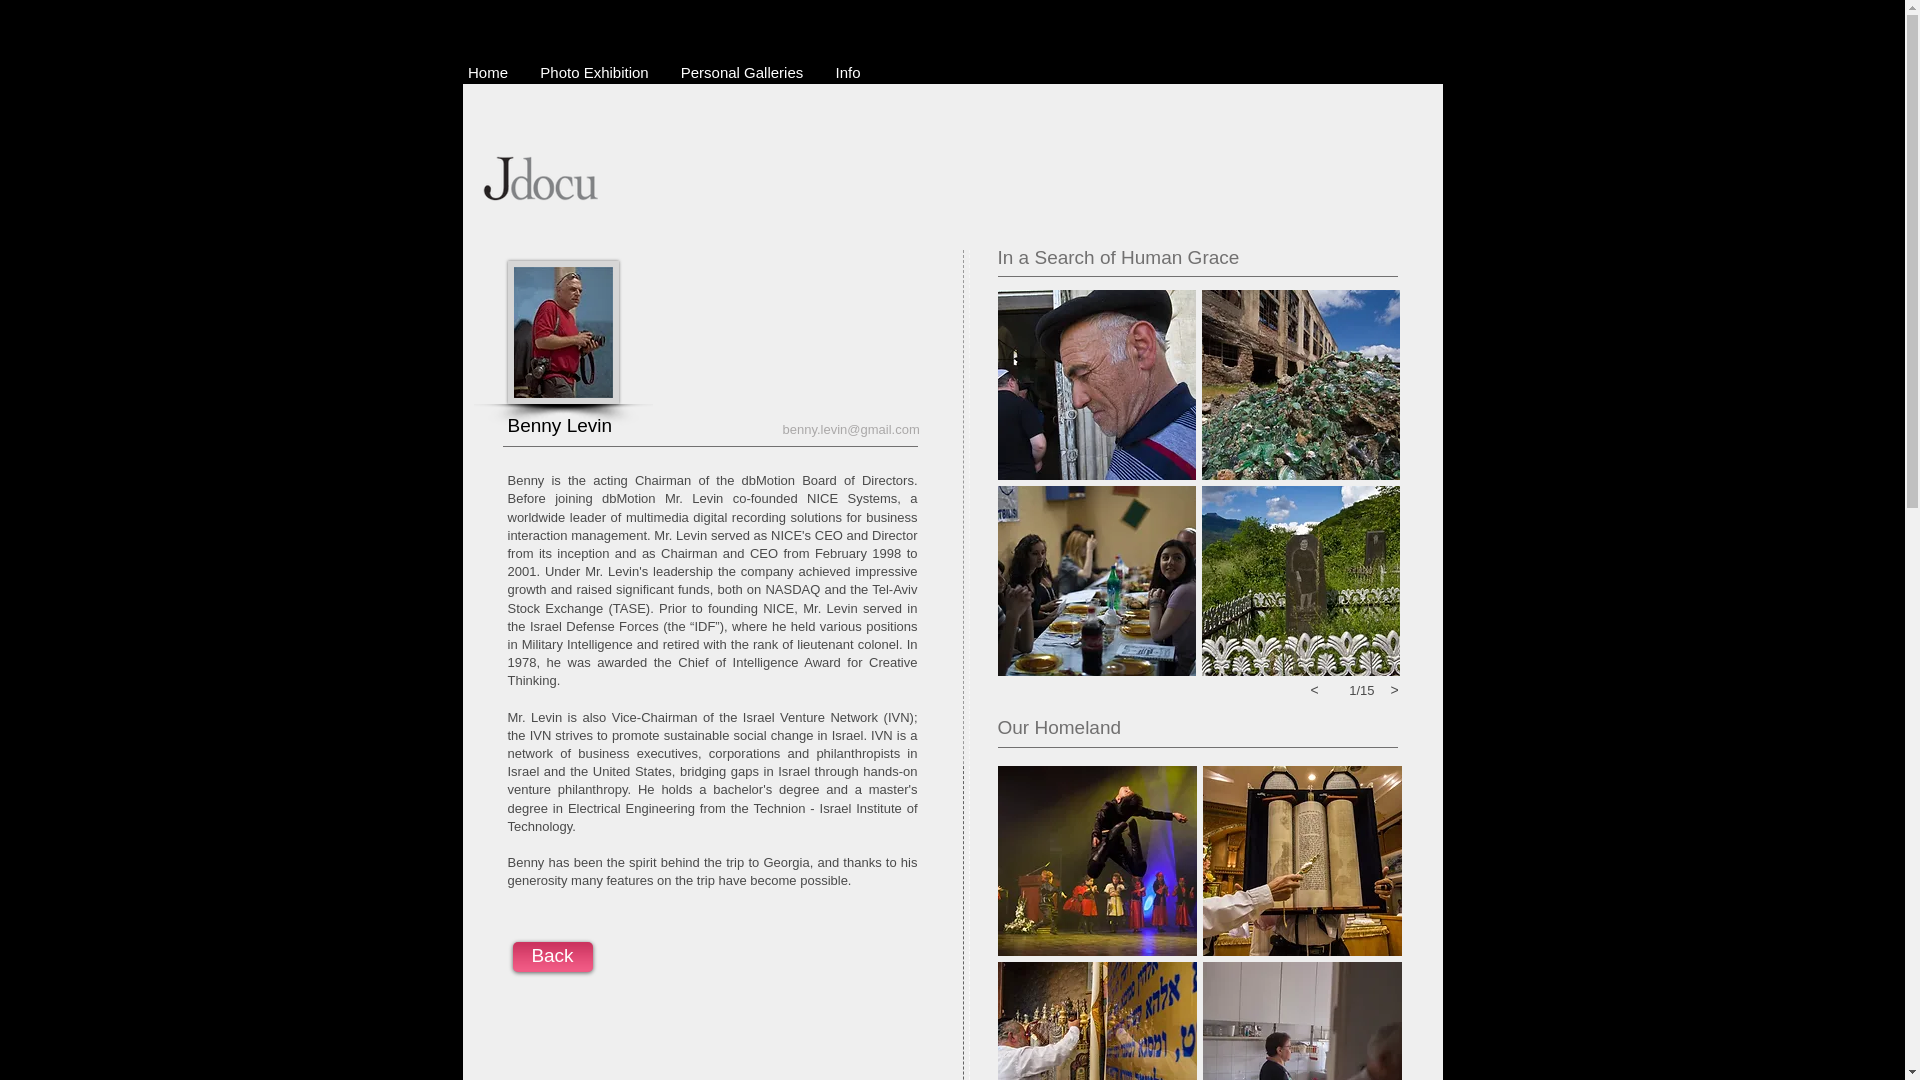 This screenshot has height=1080, width=1920. I want to click on Home, so click(488, 72).